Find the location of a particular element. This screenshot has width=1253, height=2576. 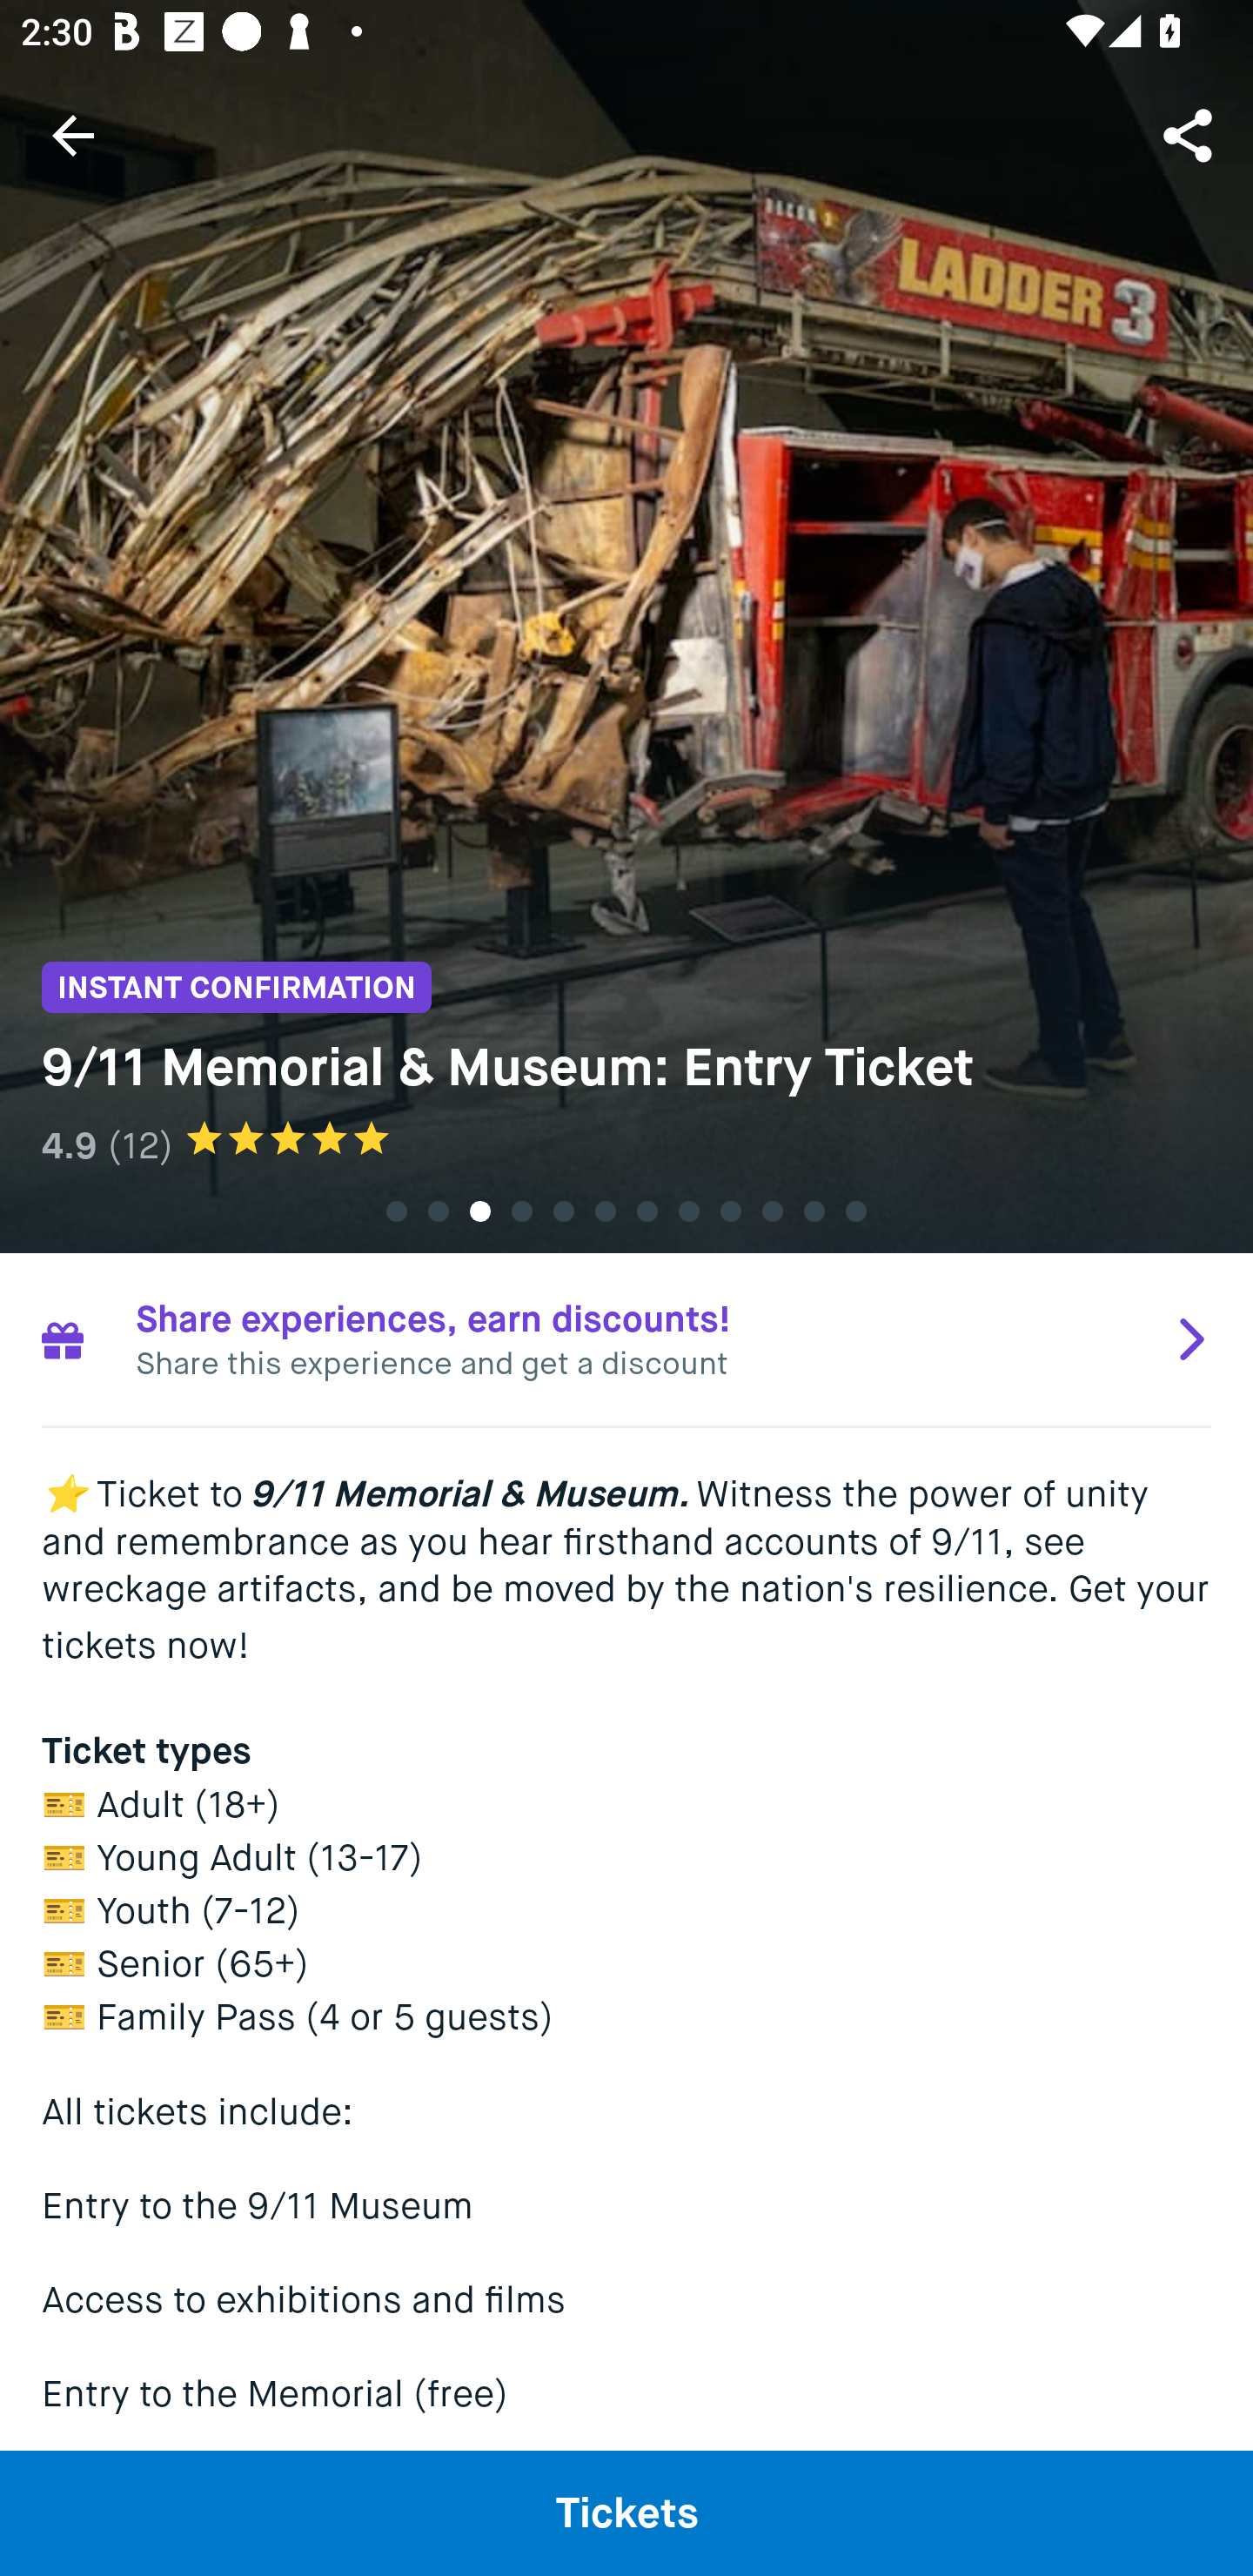

(12) is located at coordinates (139, 1145).